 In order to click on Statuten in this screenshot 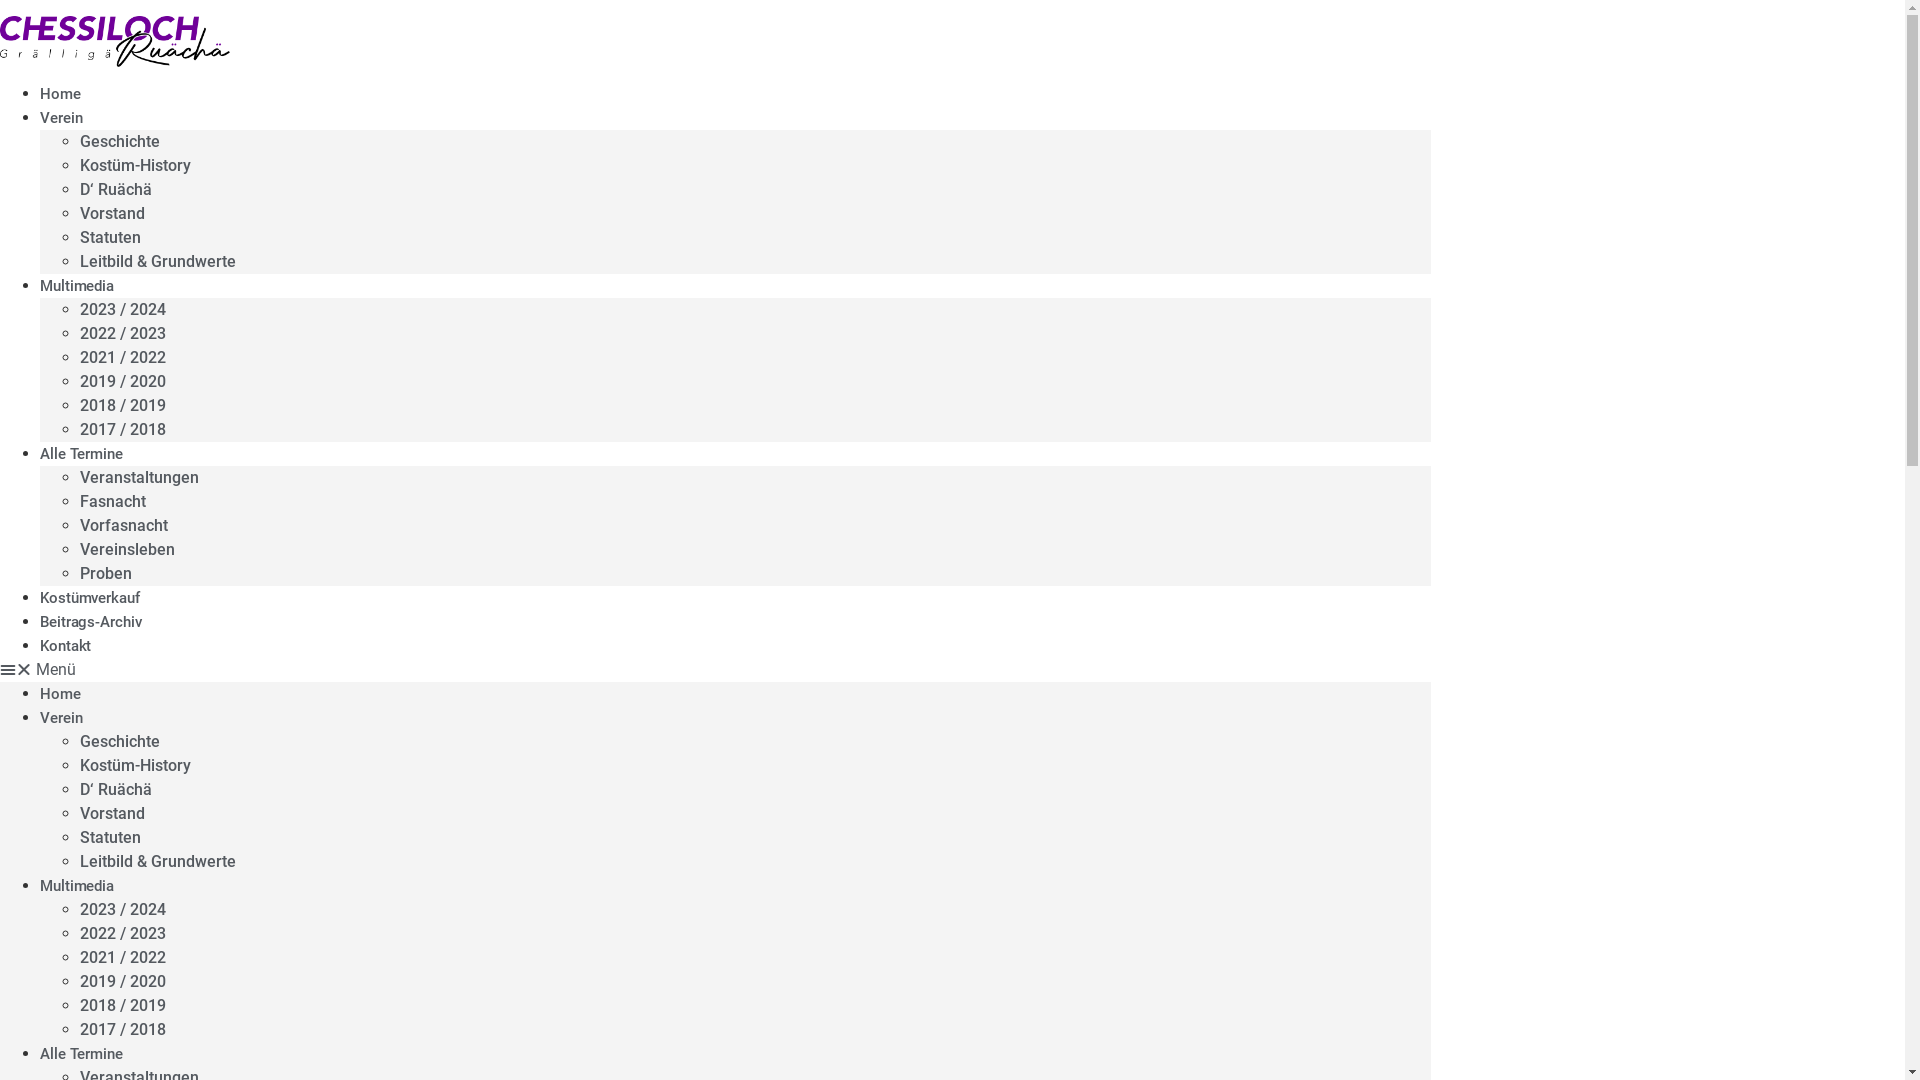, I will do `click(110, 838)`.